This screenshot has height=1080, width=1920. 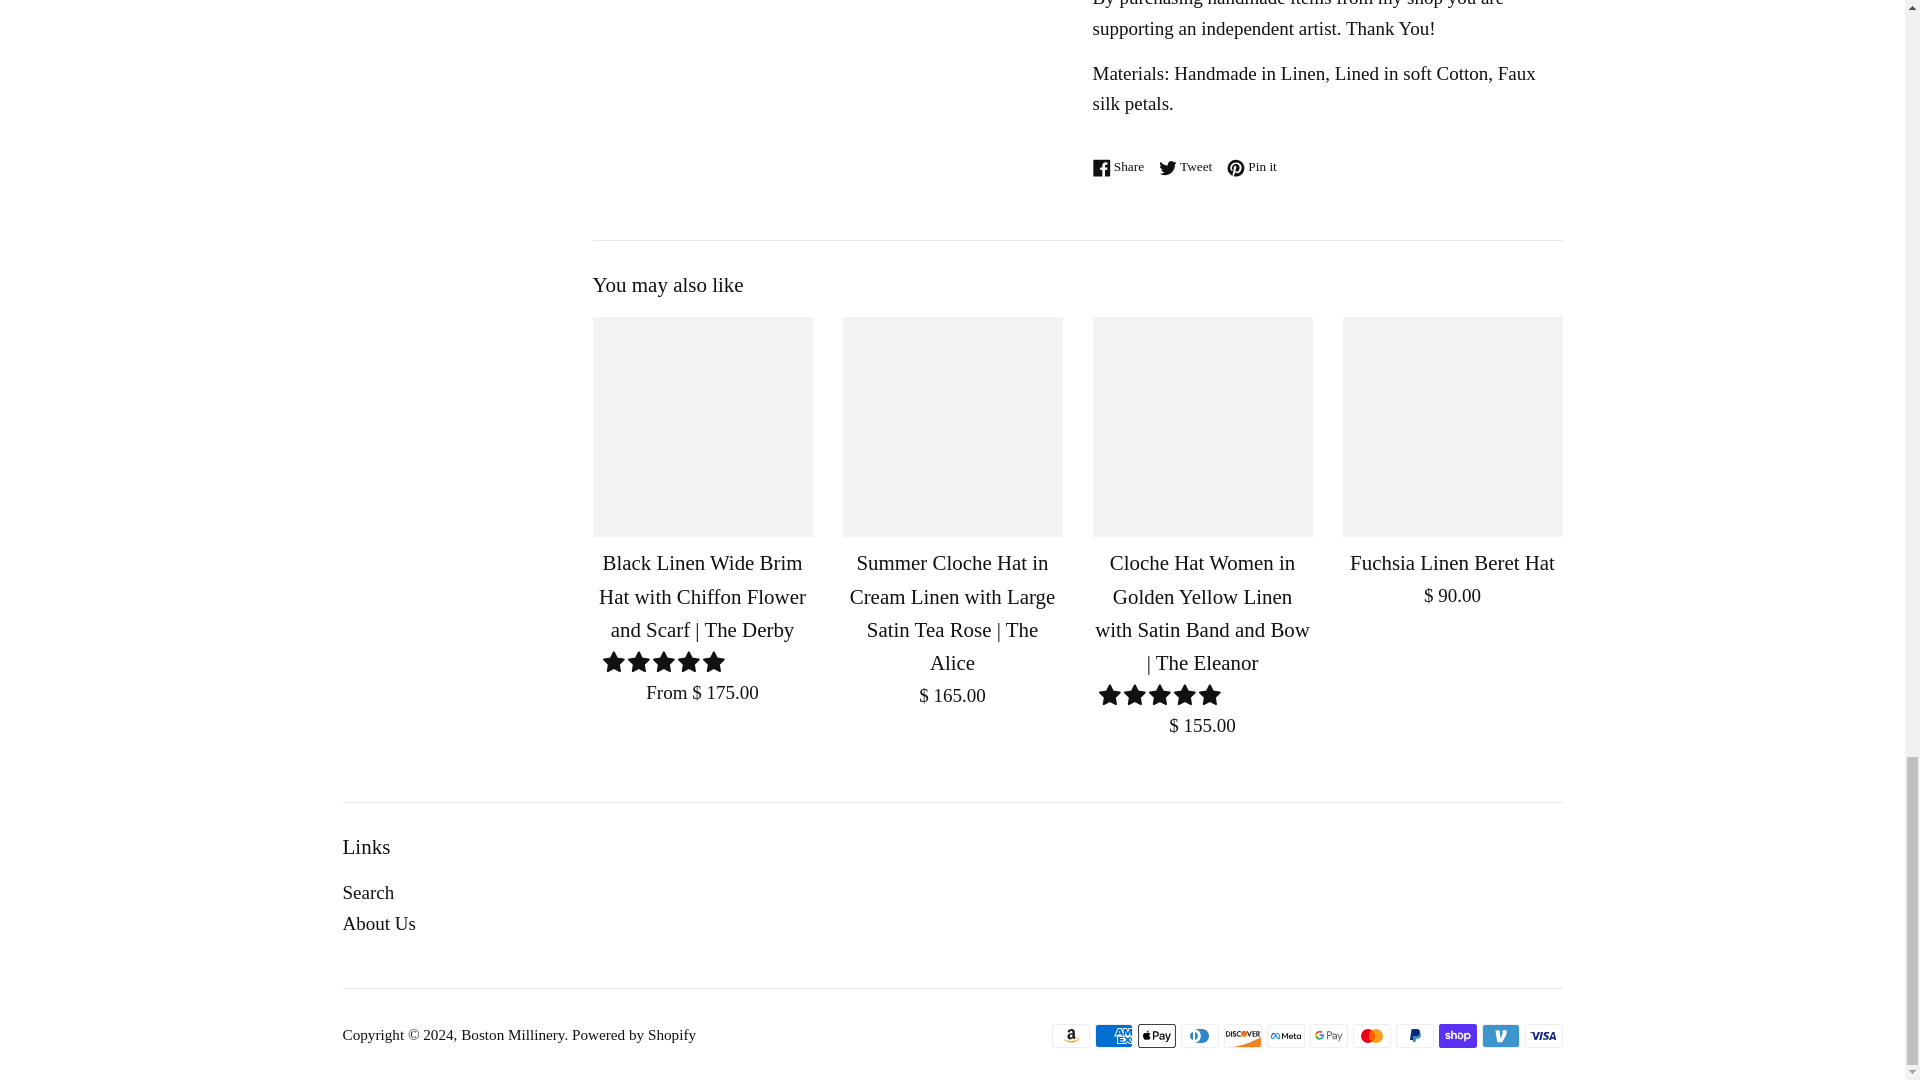 What do you see at coordinates (1284, 1035) in the screenshot?
I see `Meta Pay` at bounding box center [1284, 1035].